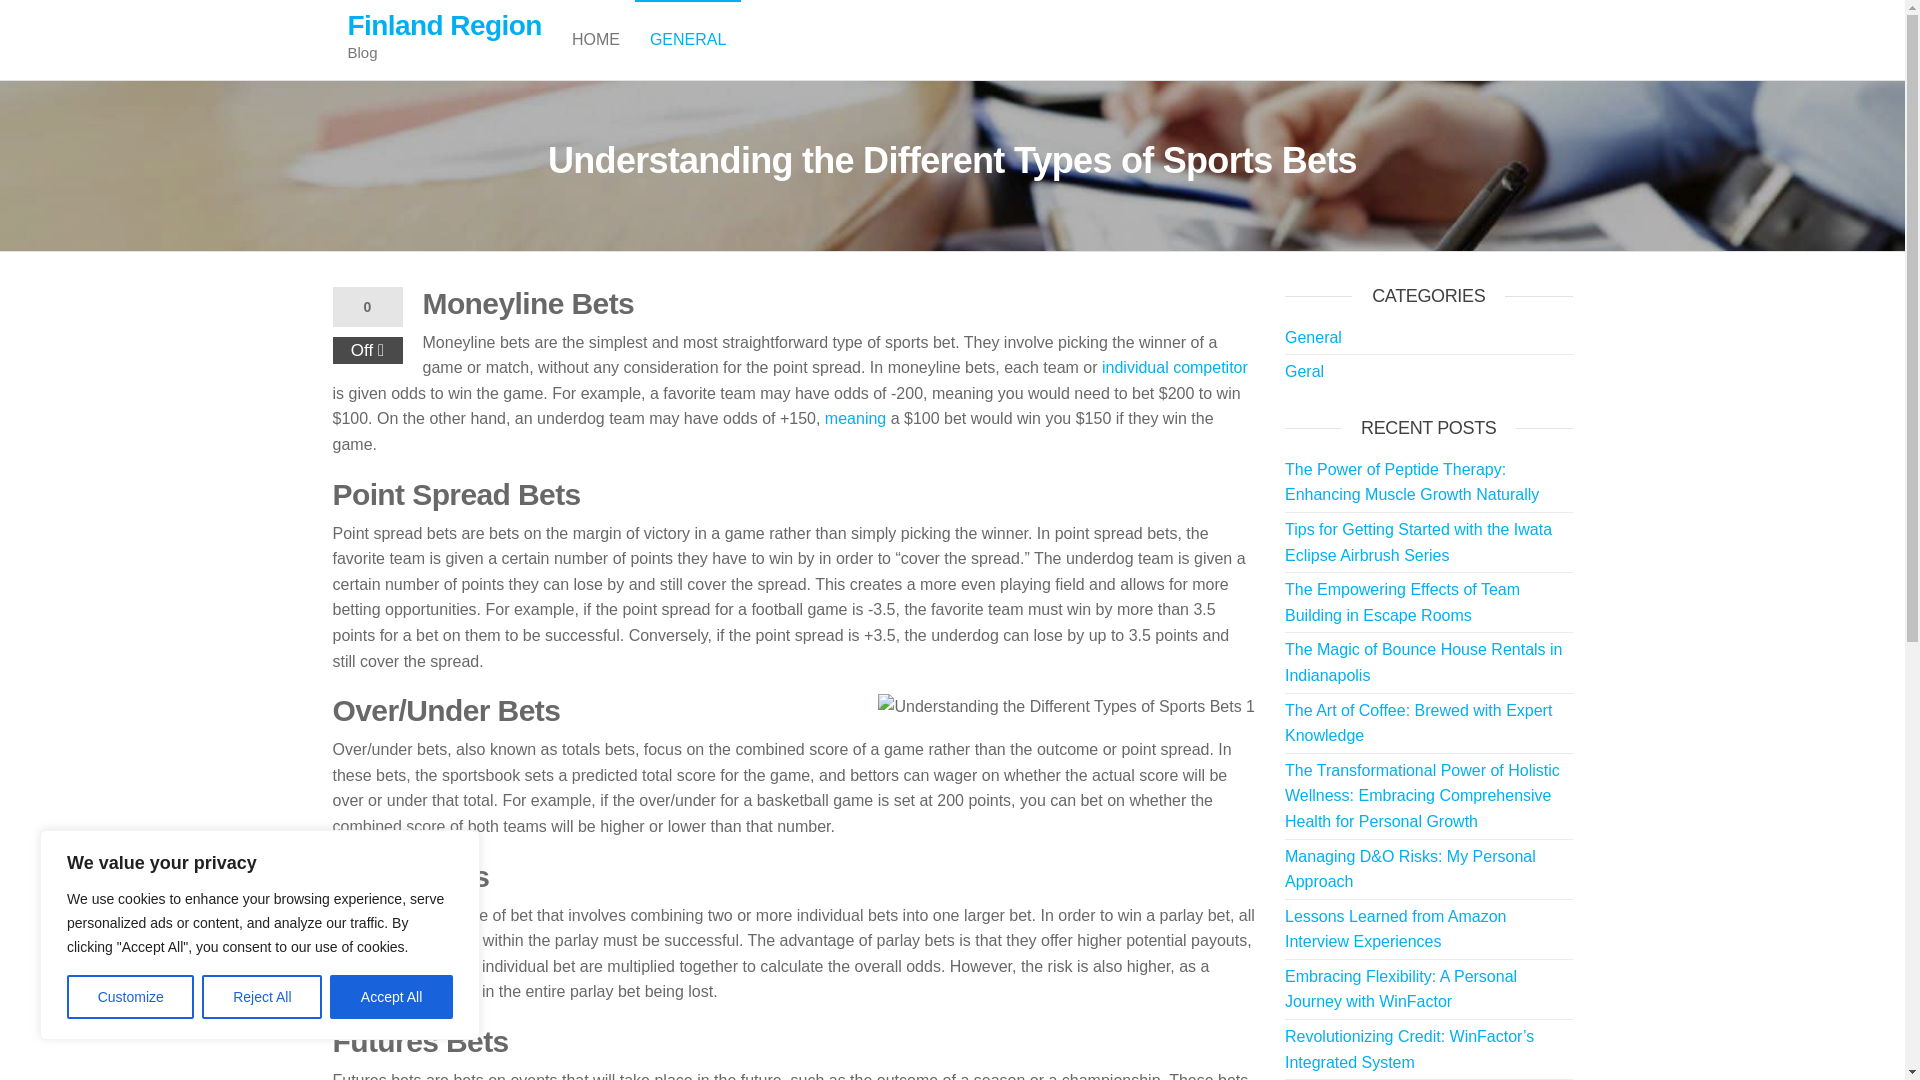  Describe the element at coordinates (596, 40) in the screenshot. I see `HOME` at that location.